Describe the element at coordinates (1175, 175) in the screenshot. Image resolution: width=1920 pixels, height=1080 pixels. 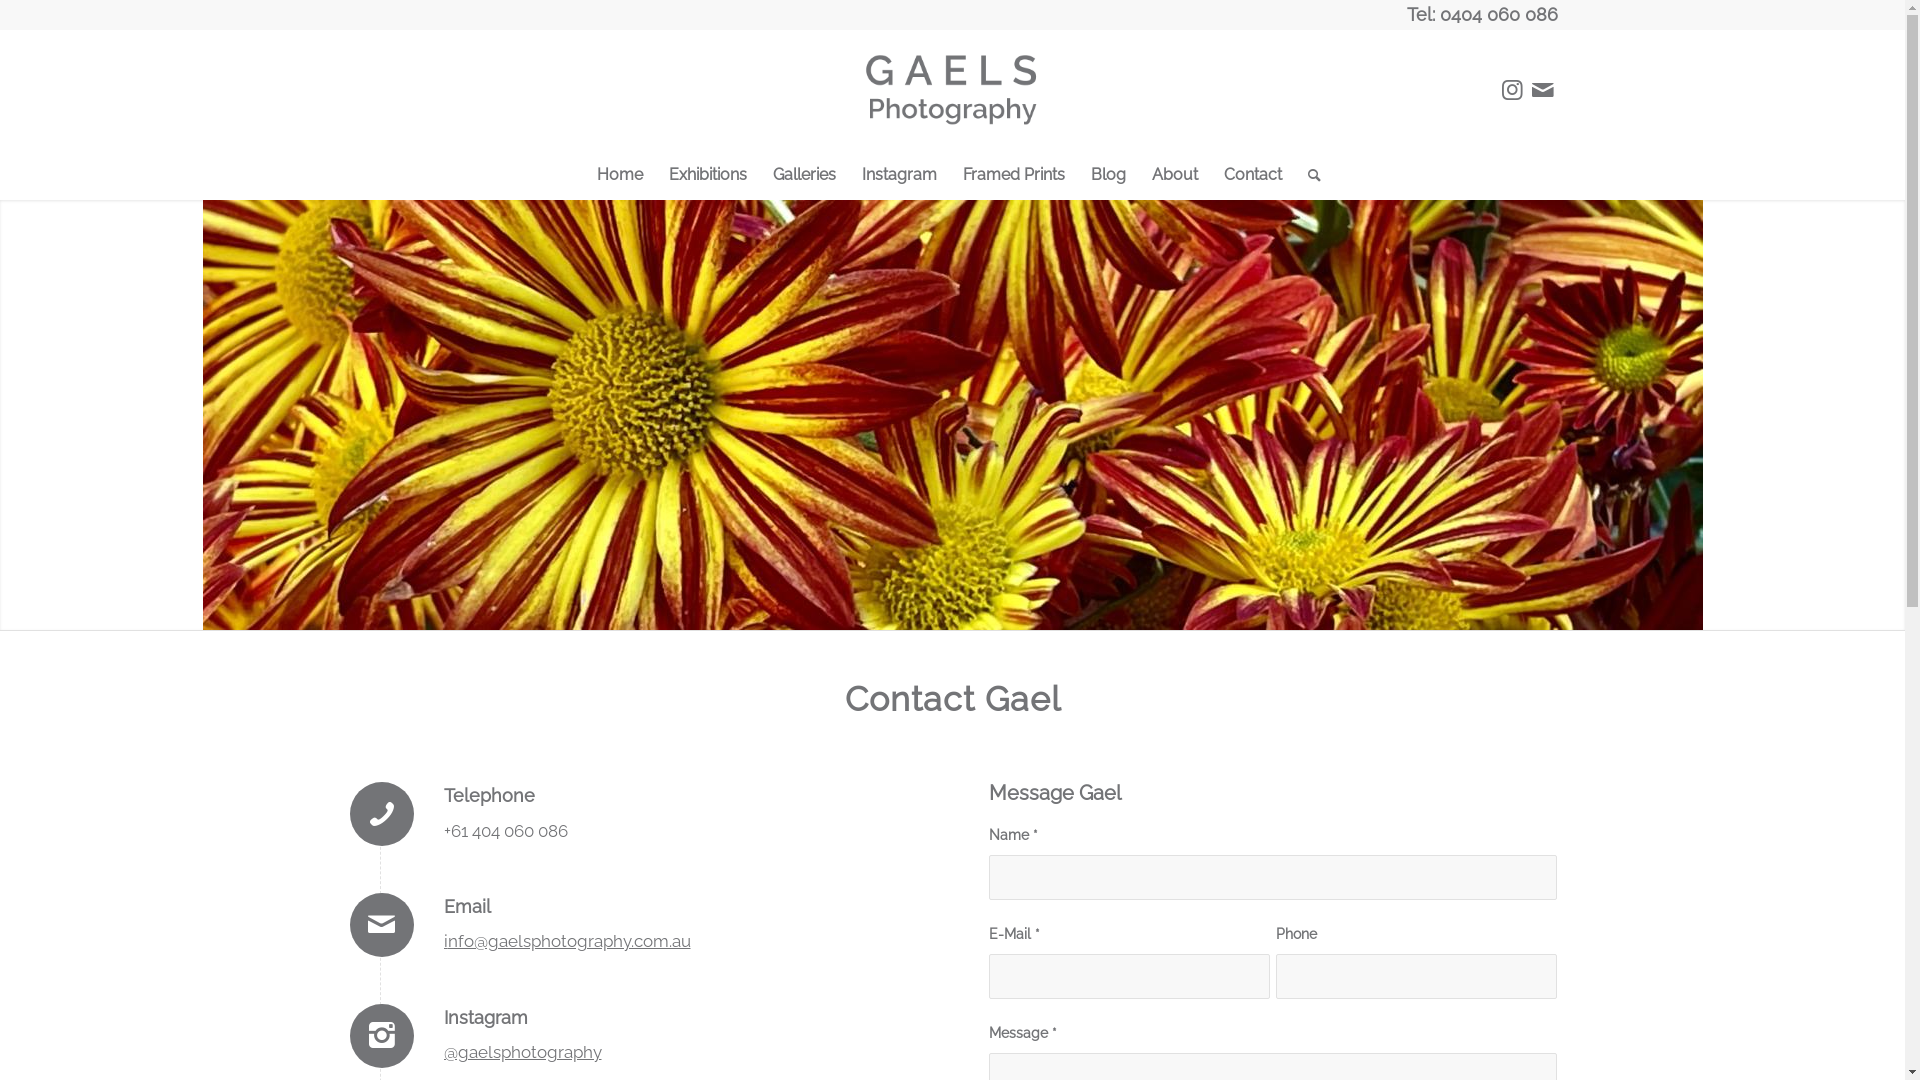
I see `About` at that location.